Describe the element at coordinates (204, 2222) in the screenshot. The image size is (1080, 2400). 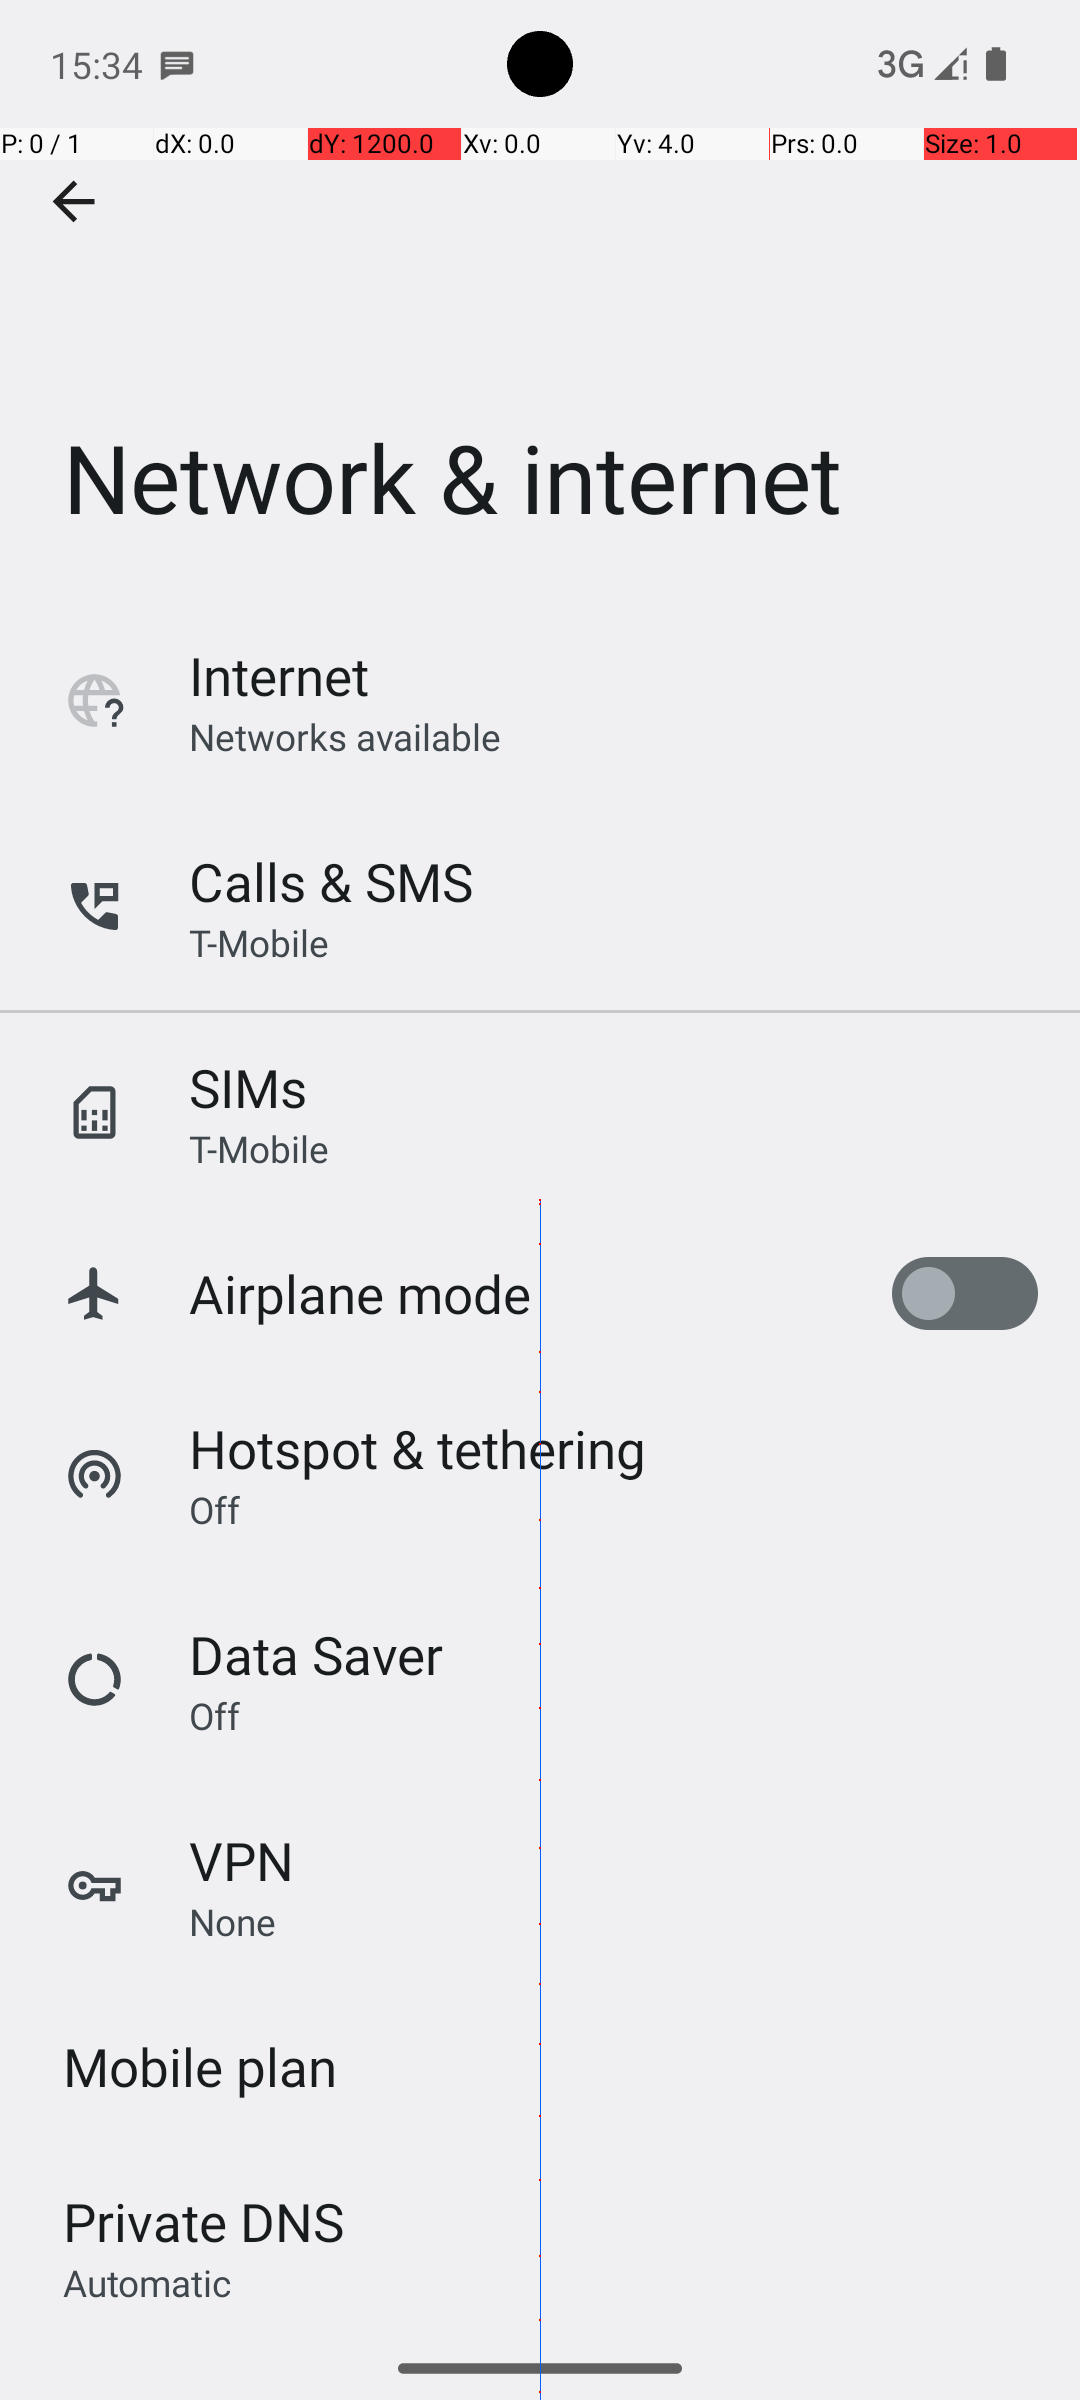
I see `Private DNS` at that location.